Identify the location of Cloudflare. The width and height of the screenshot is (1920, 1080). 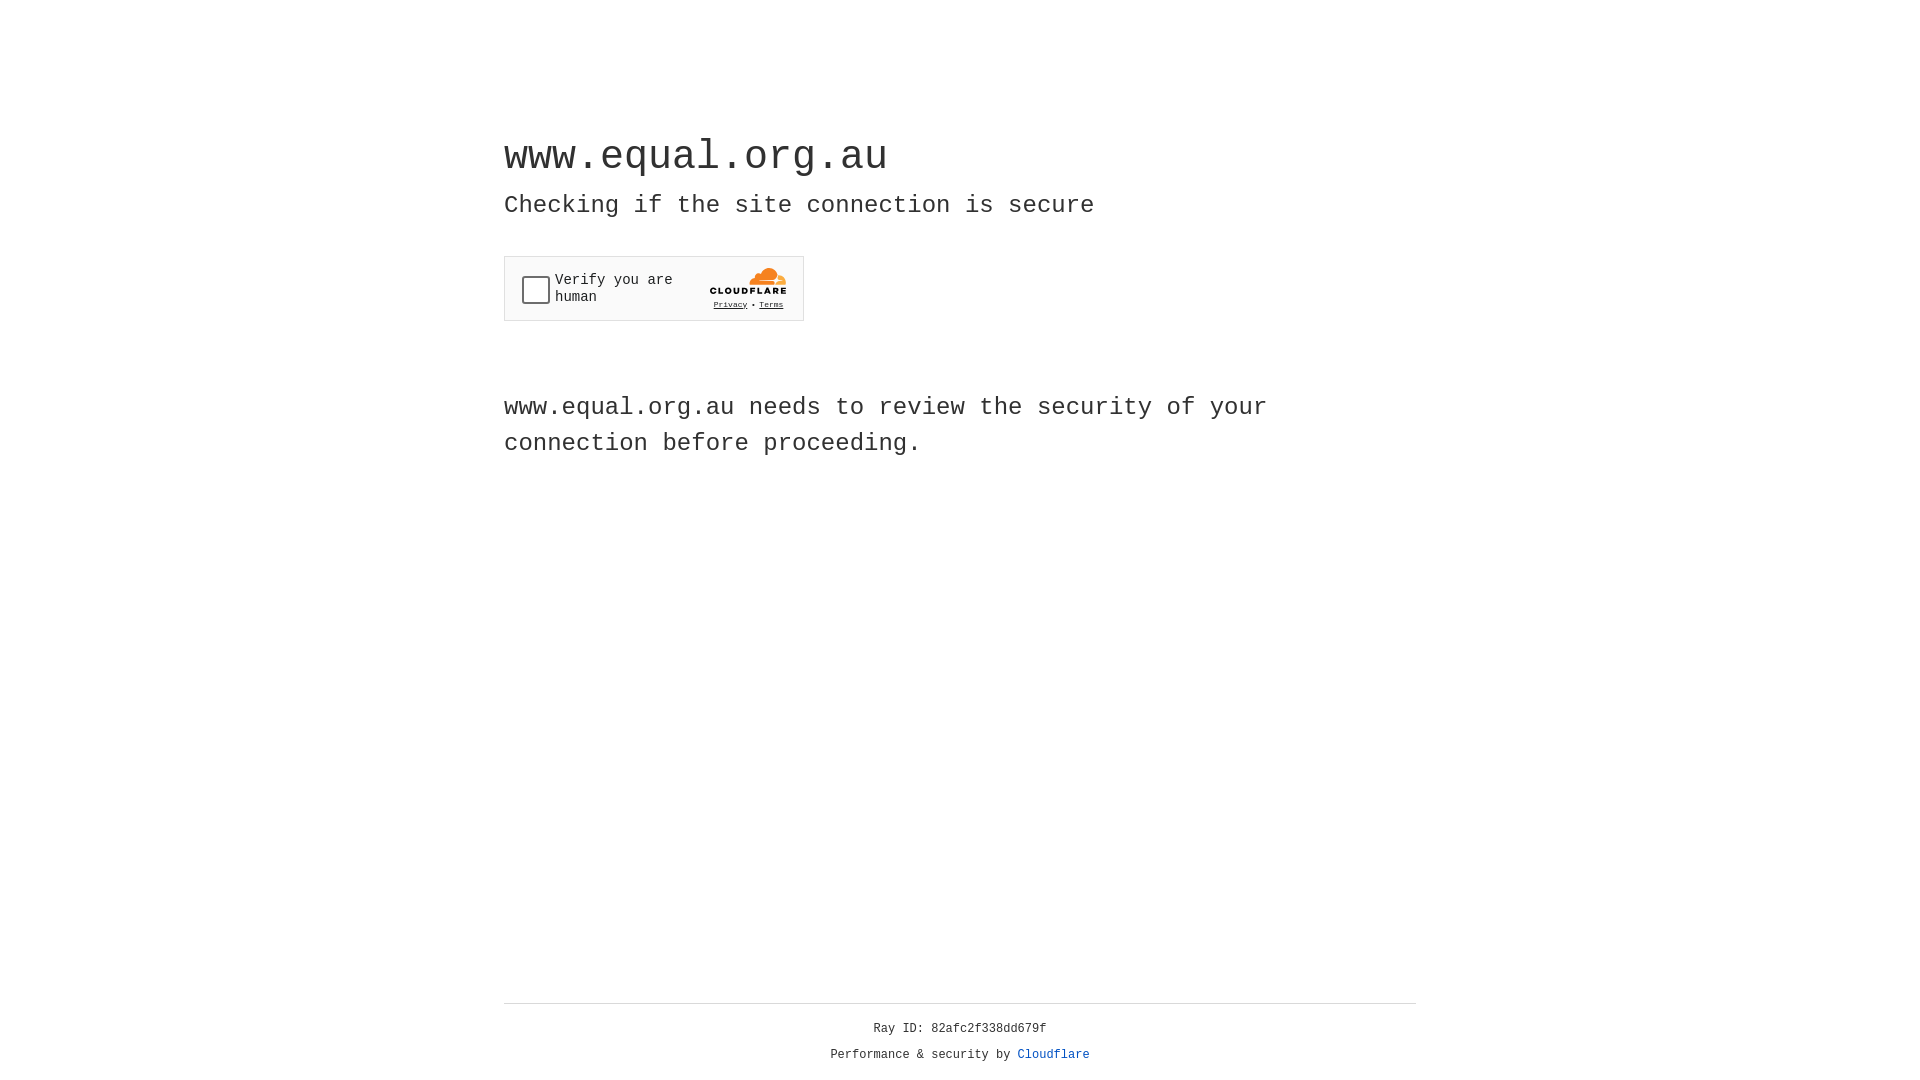
(1054, 1055).